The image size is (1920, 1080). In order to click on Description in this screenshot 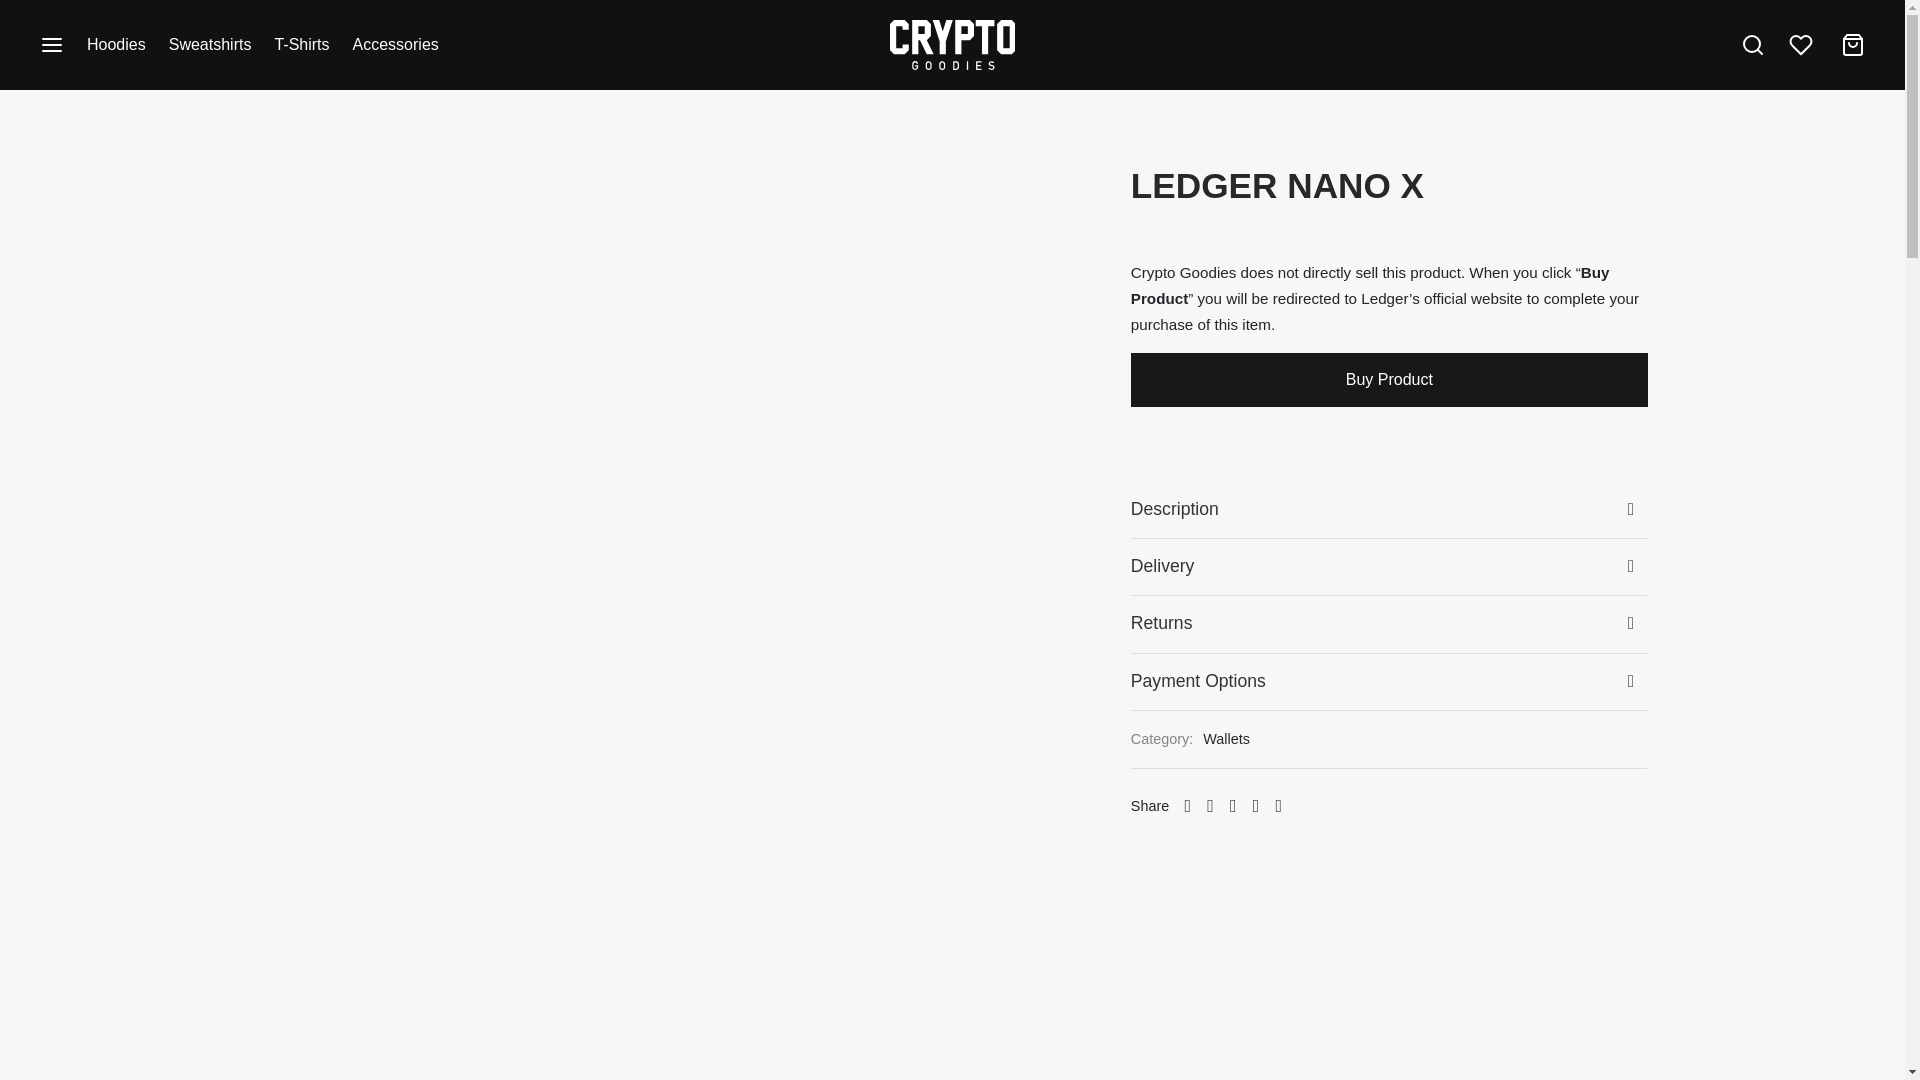, I will do `click(1388, 509)`.